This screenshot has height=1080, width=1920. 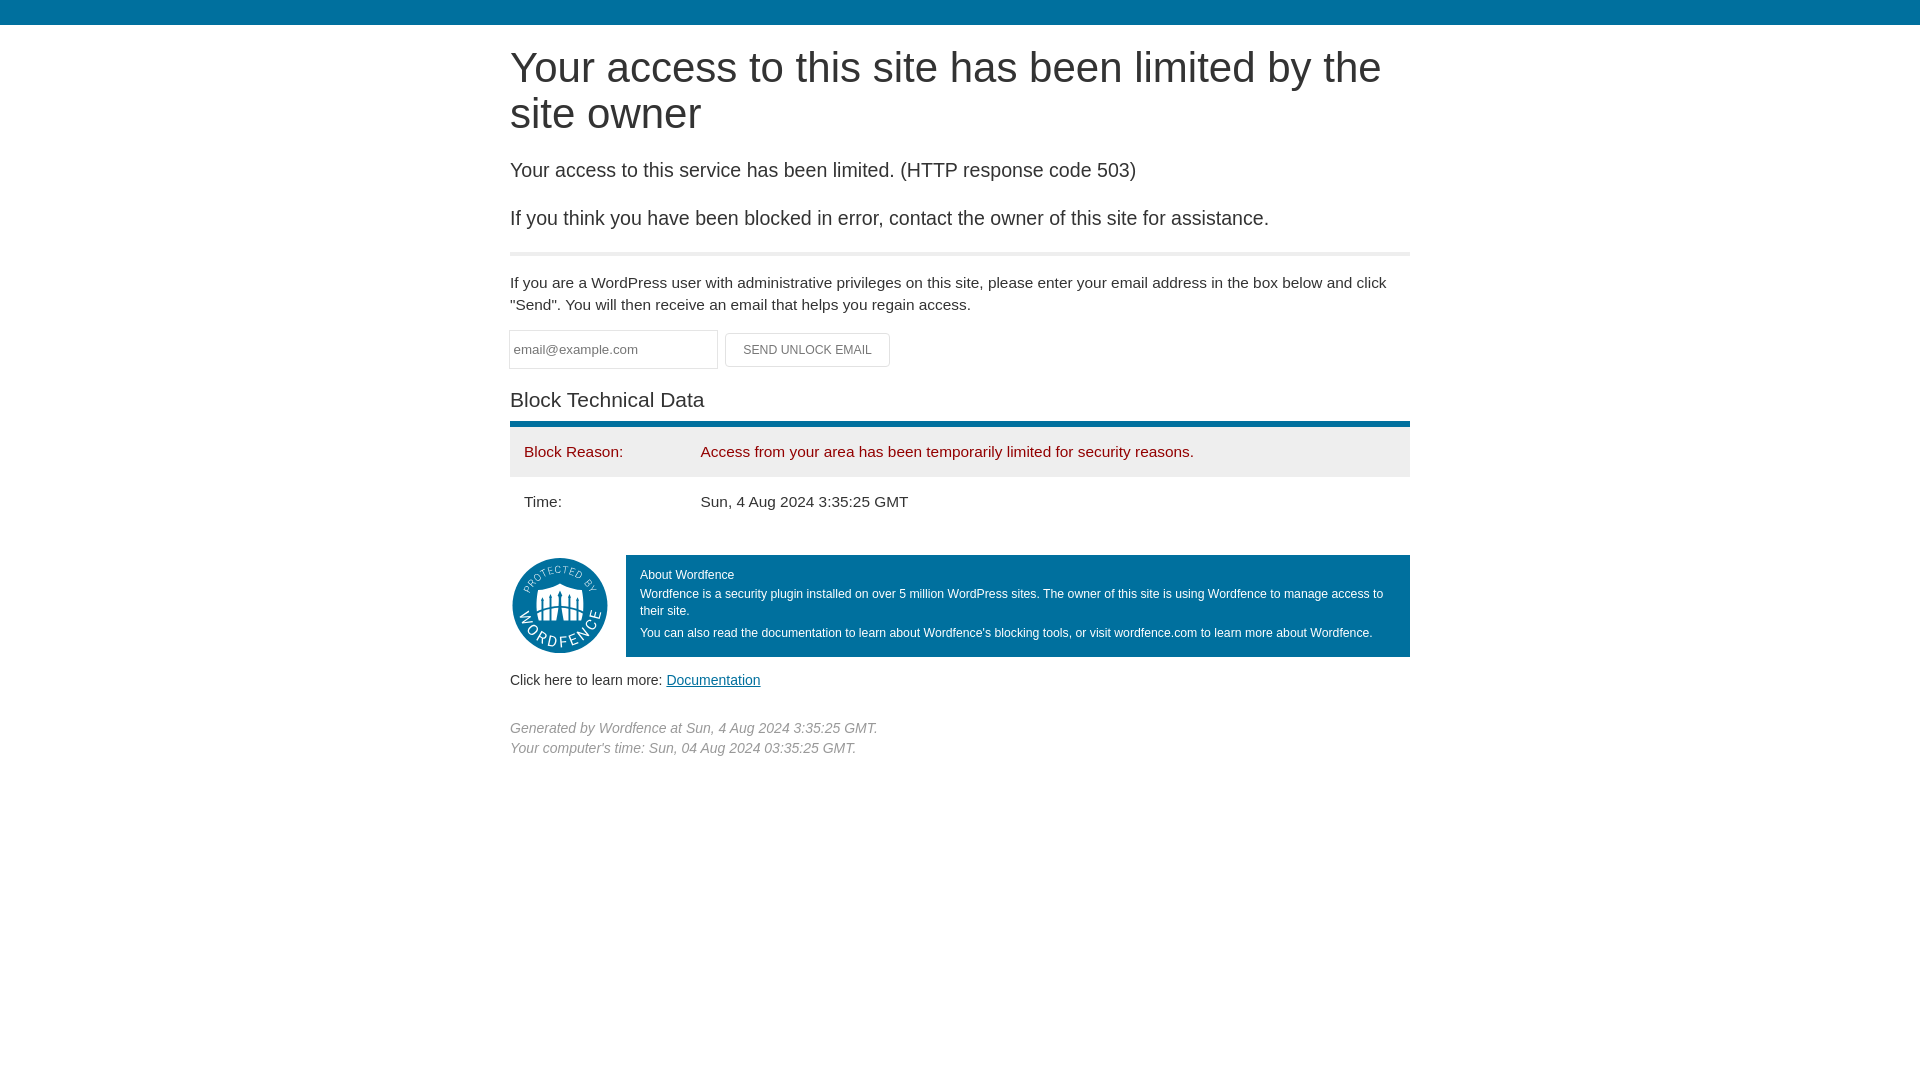 I want to click on Send Unlock Email, so click(x=808, y=350).